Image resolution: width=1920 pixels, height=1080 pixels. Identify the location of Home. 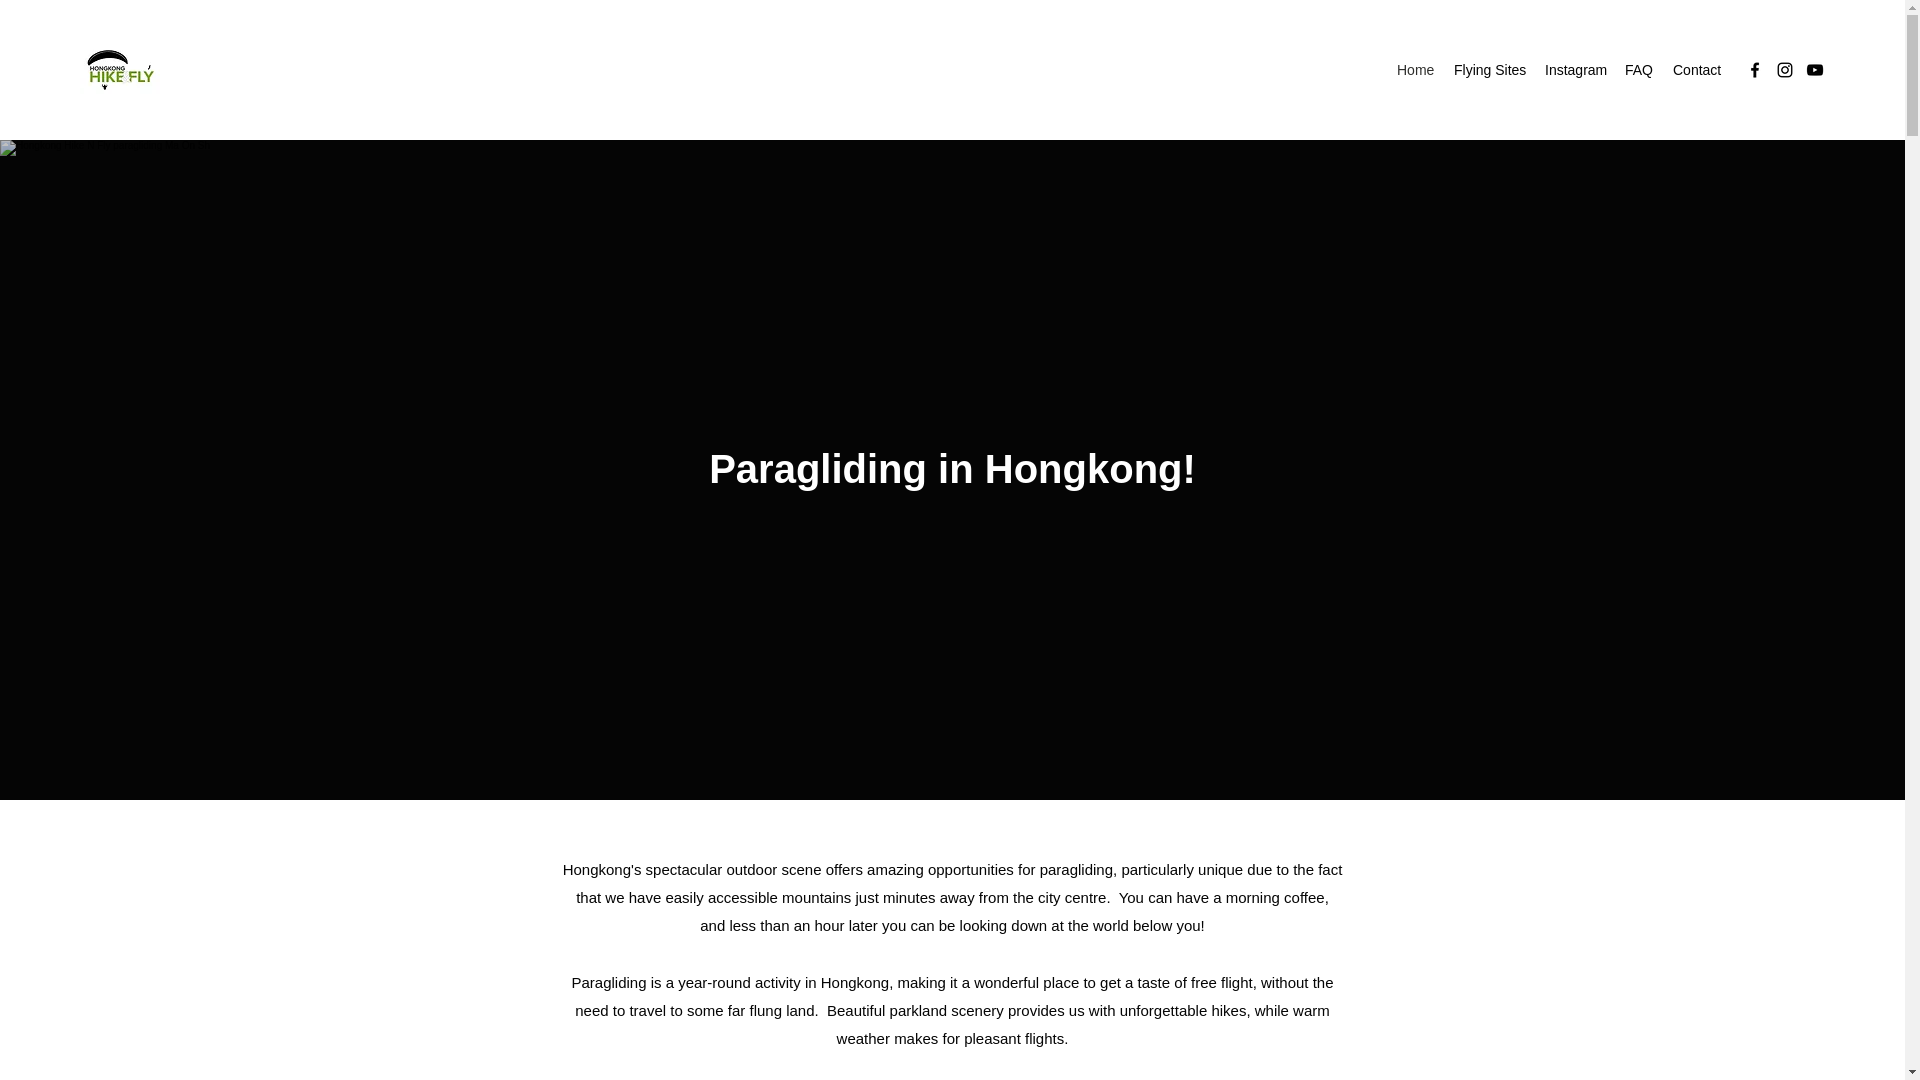
(1414, 70).